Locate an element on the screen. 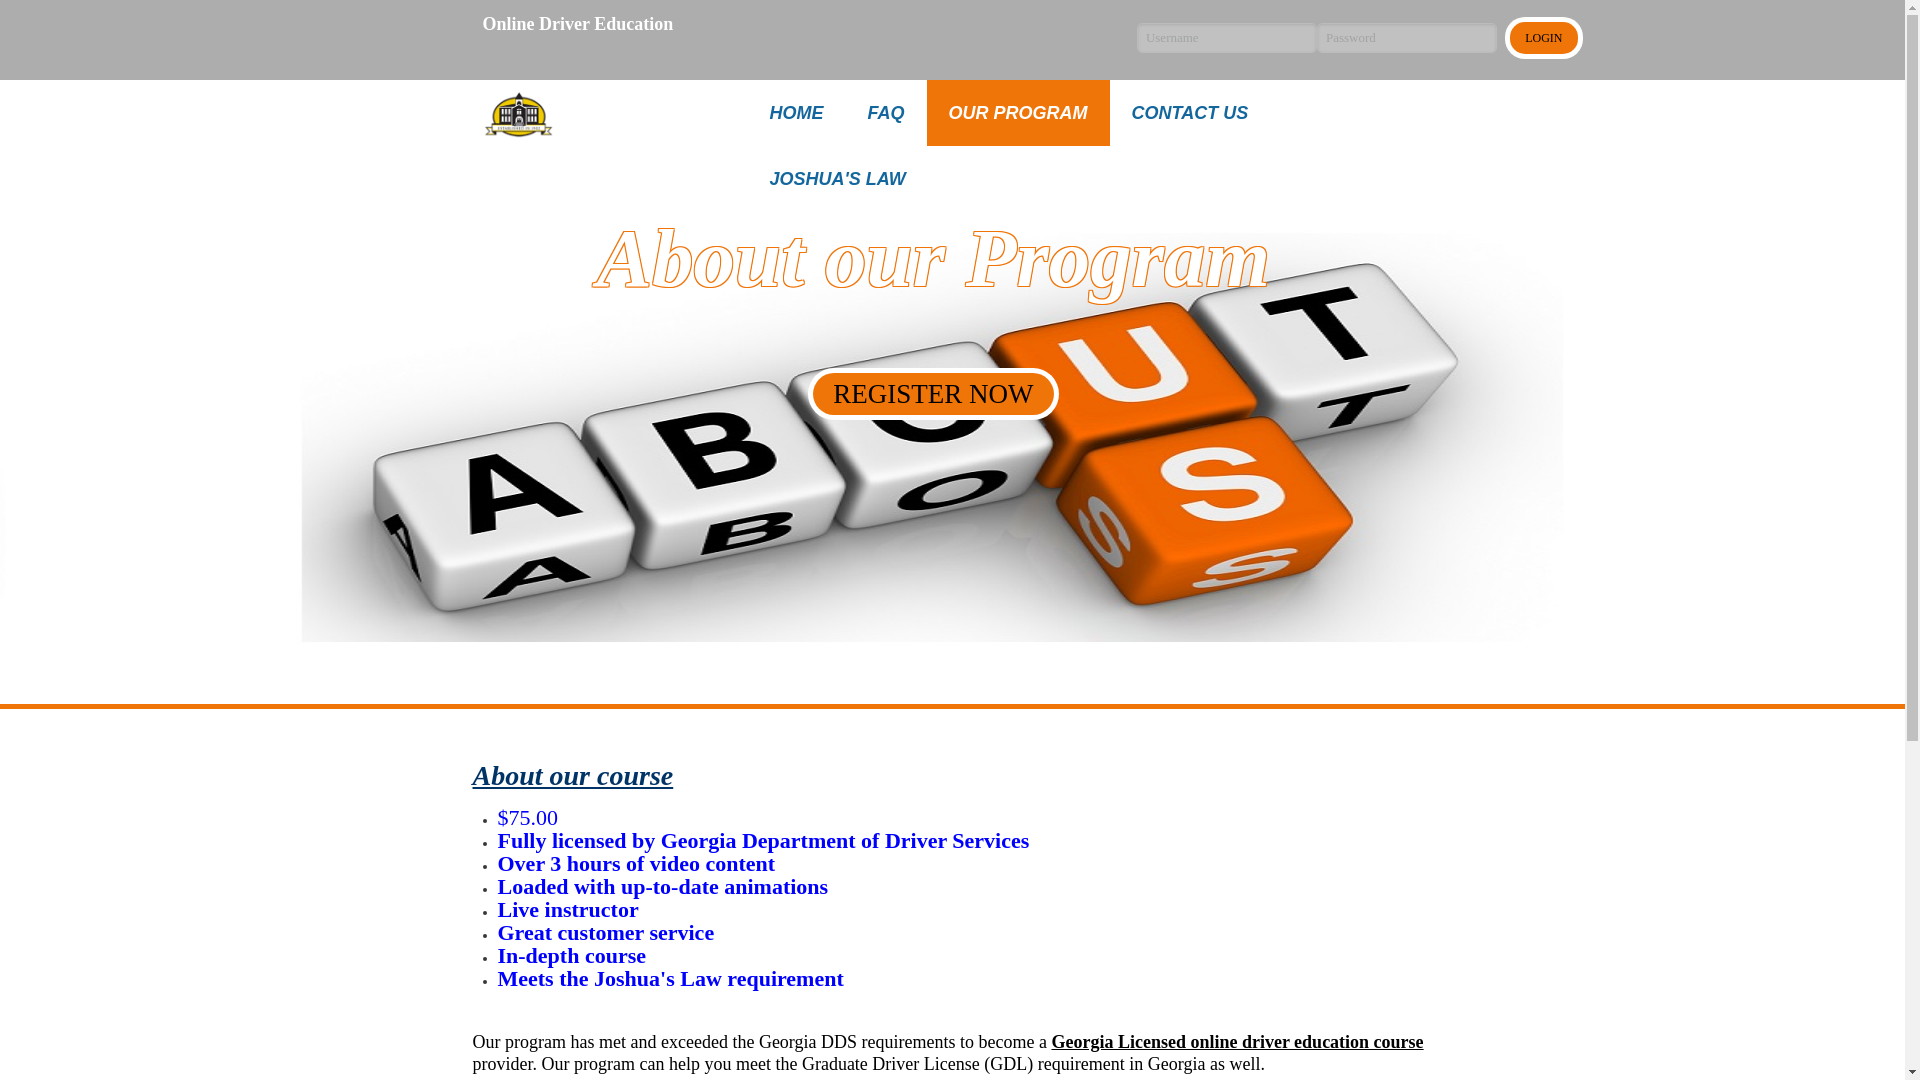 The height and width of the screenshot is (1080, 1920). CONTACT US is located at coordinates (1190, 112).